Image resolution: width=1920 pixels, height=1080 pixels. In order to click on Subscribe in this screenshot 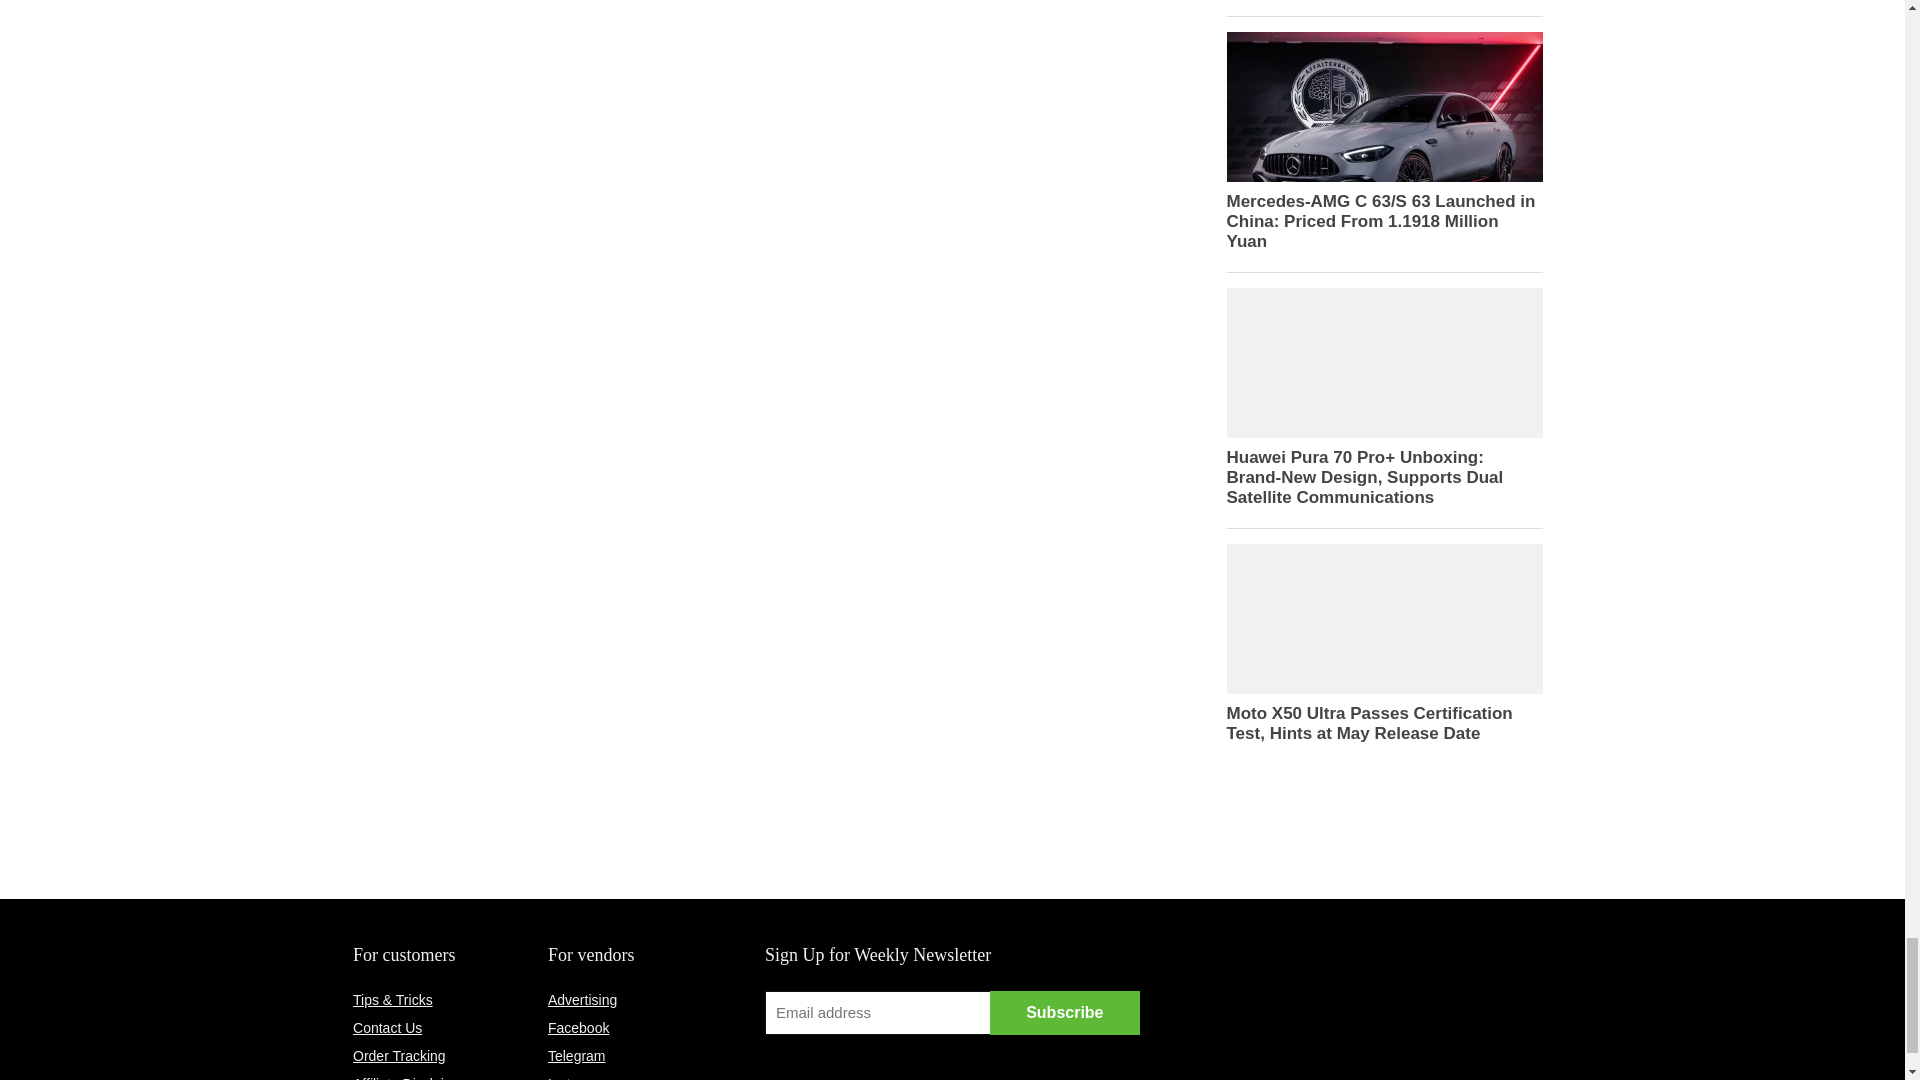, I will do `click(1065, 1012)`.